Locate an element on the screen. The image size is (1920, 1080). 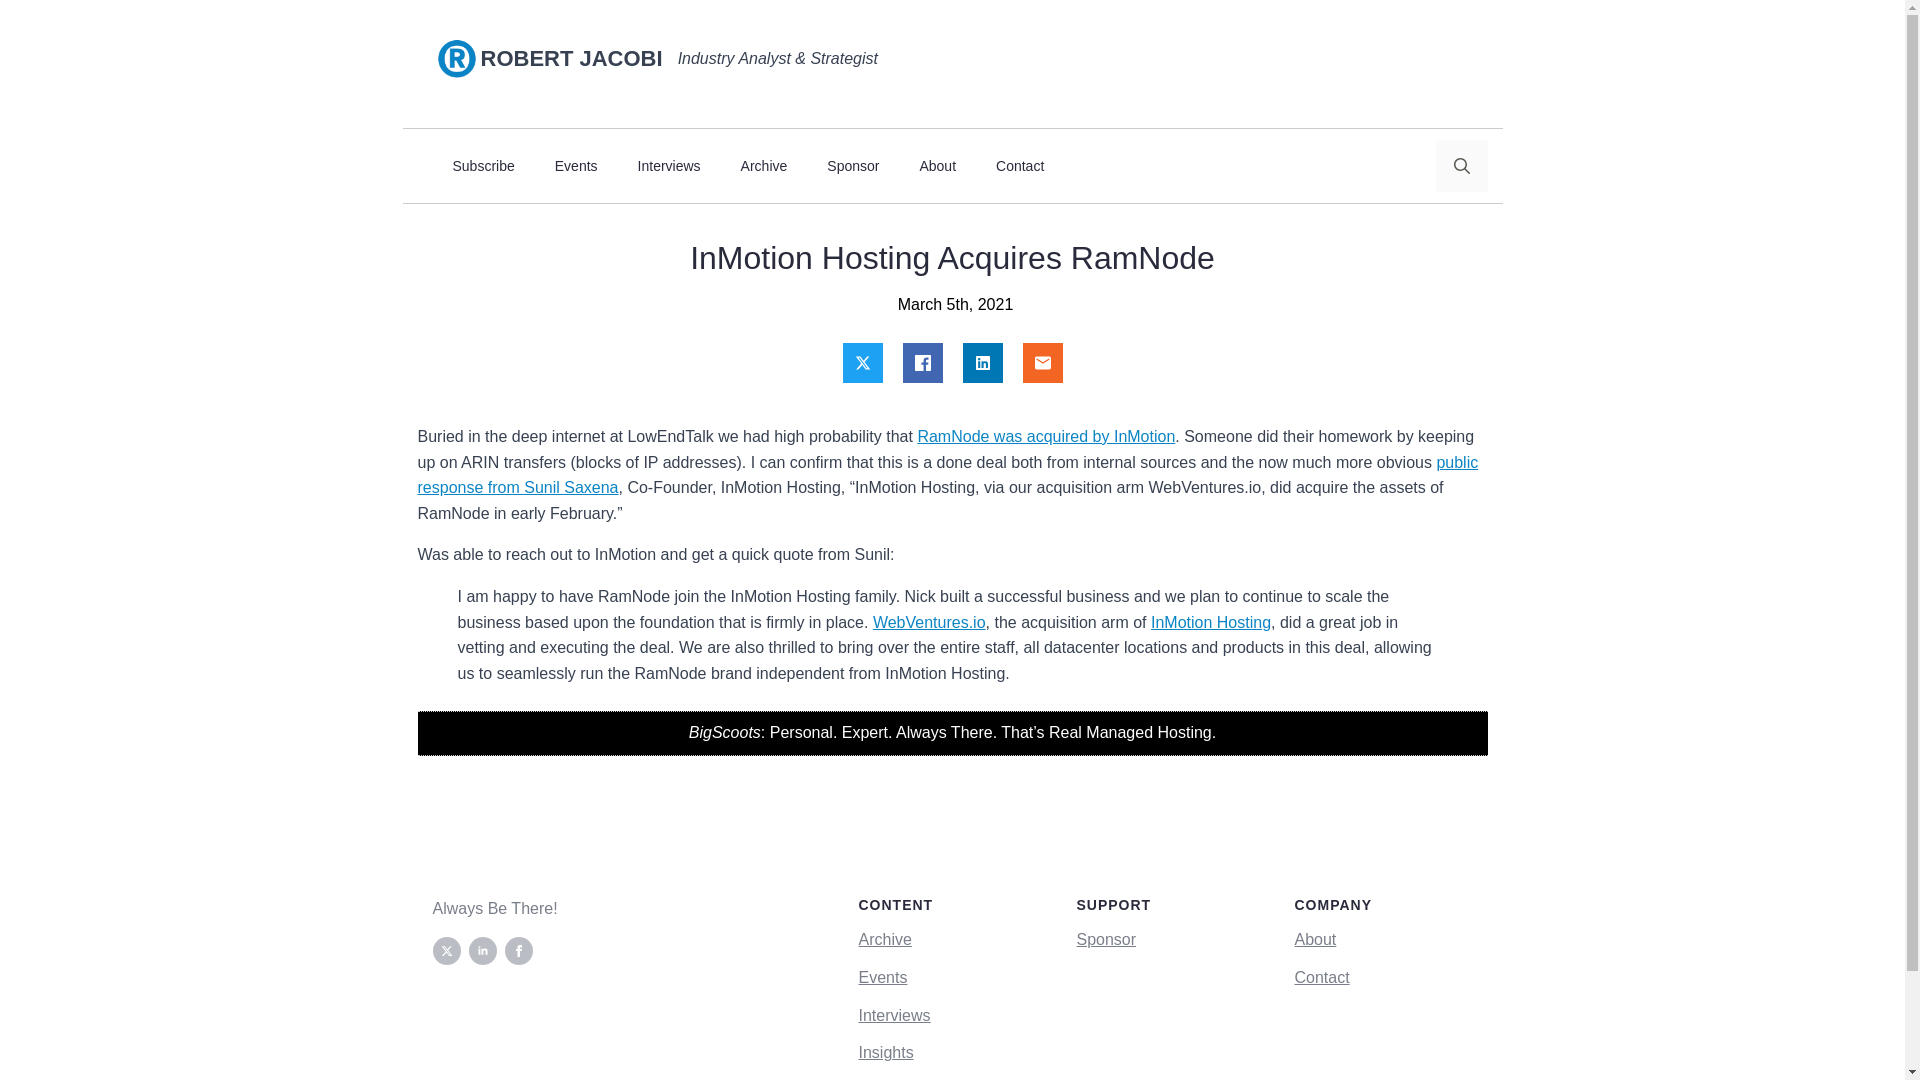
ROBERT JACOBI is located at coordinates (578, 59).